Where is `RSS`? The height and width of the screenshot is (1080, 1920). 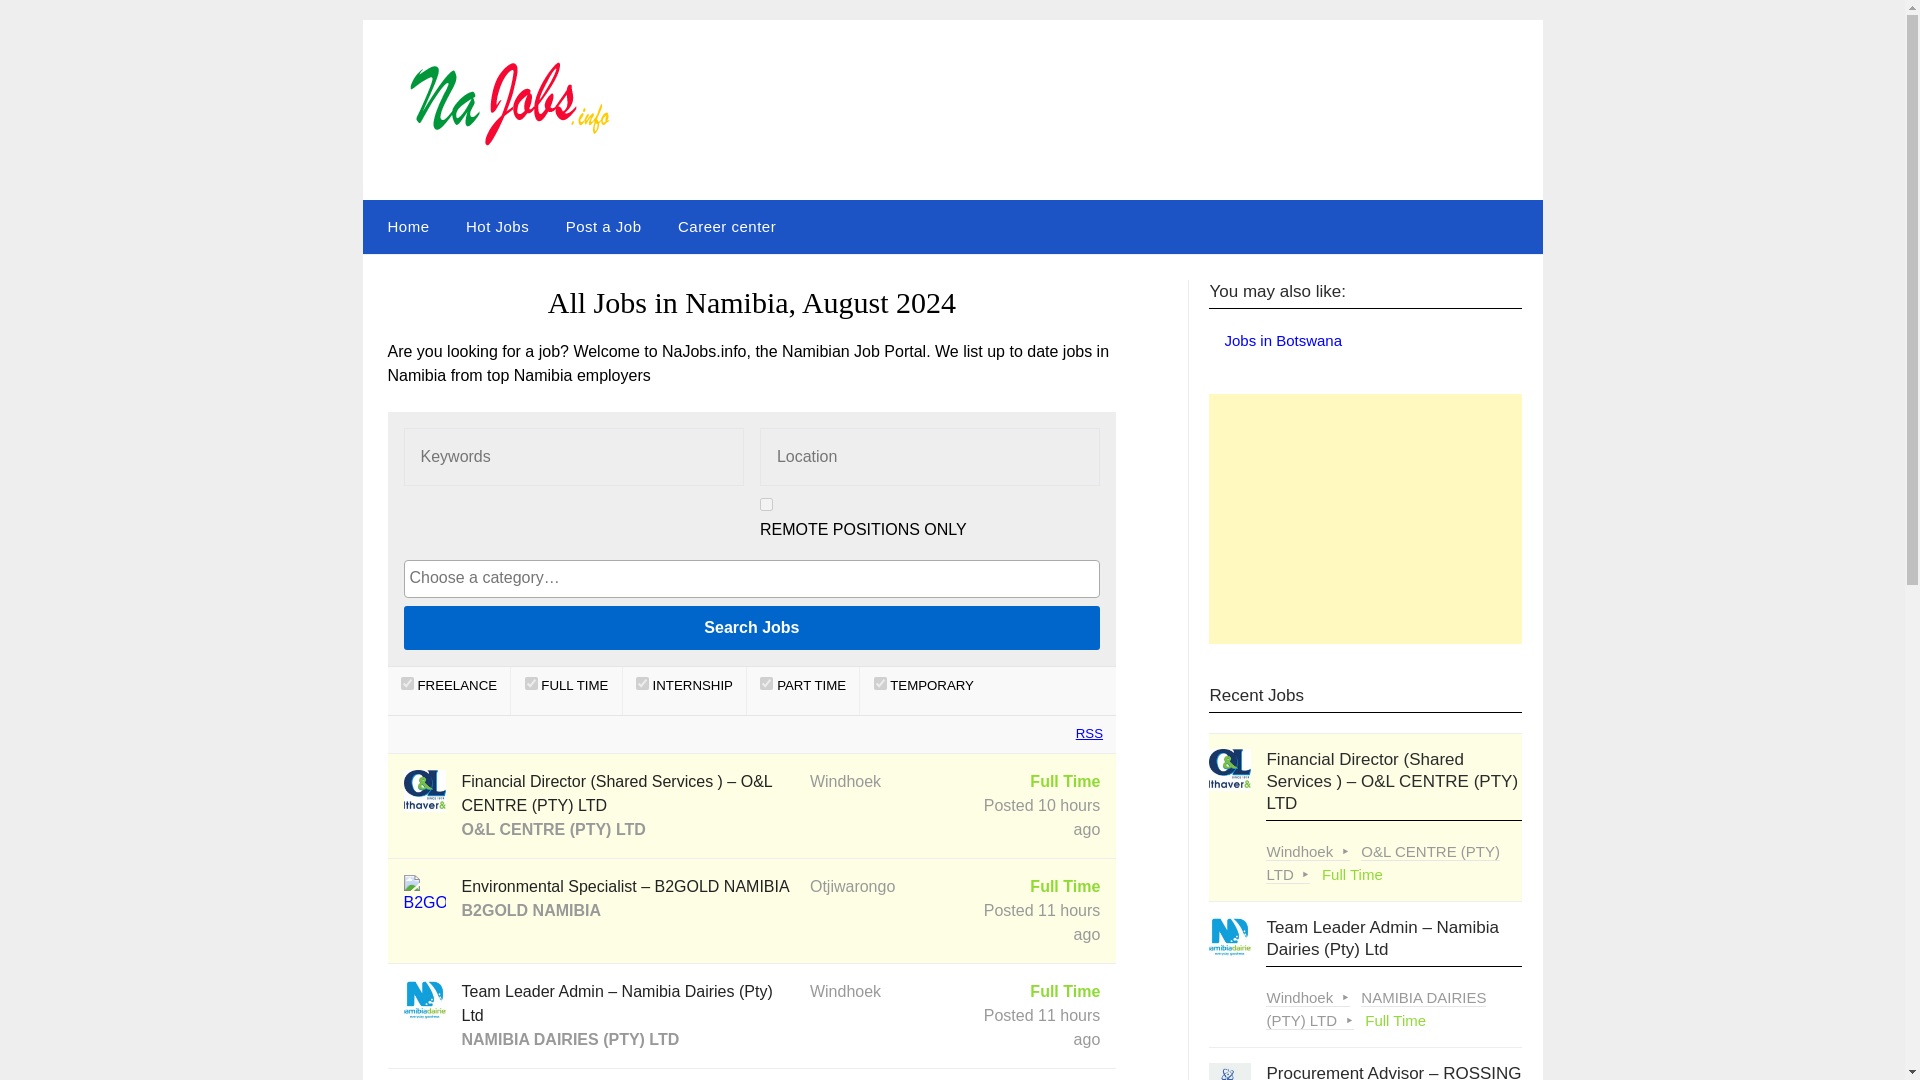 RSS is located at coordinates (1084, 734).